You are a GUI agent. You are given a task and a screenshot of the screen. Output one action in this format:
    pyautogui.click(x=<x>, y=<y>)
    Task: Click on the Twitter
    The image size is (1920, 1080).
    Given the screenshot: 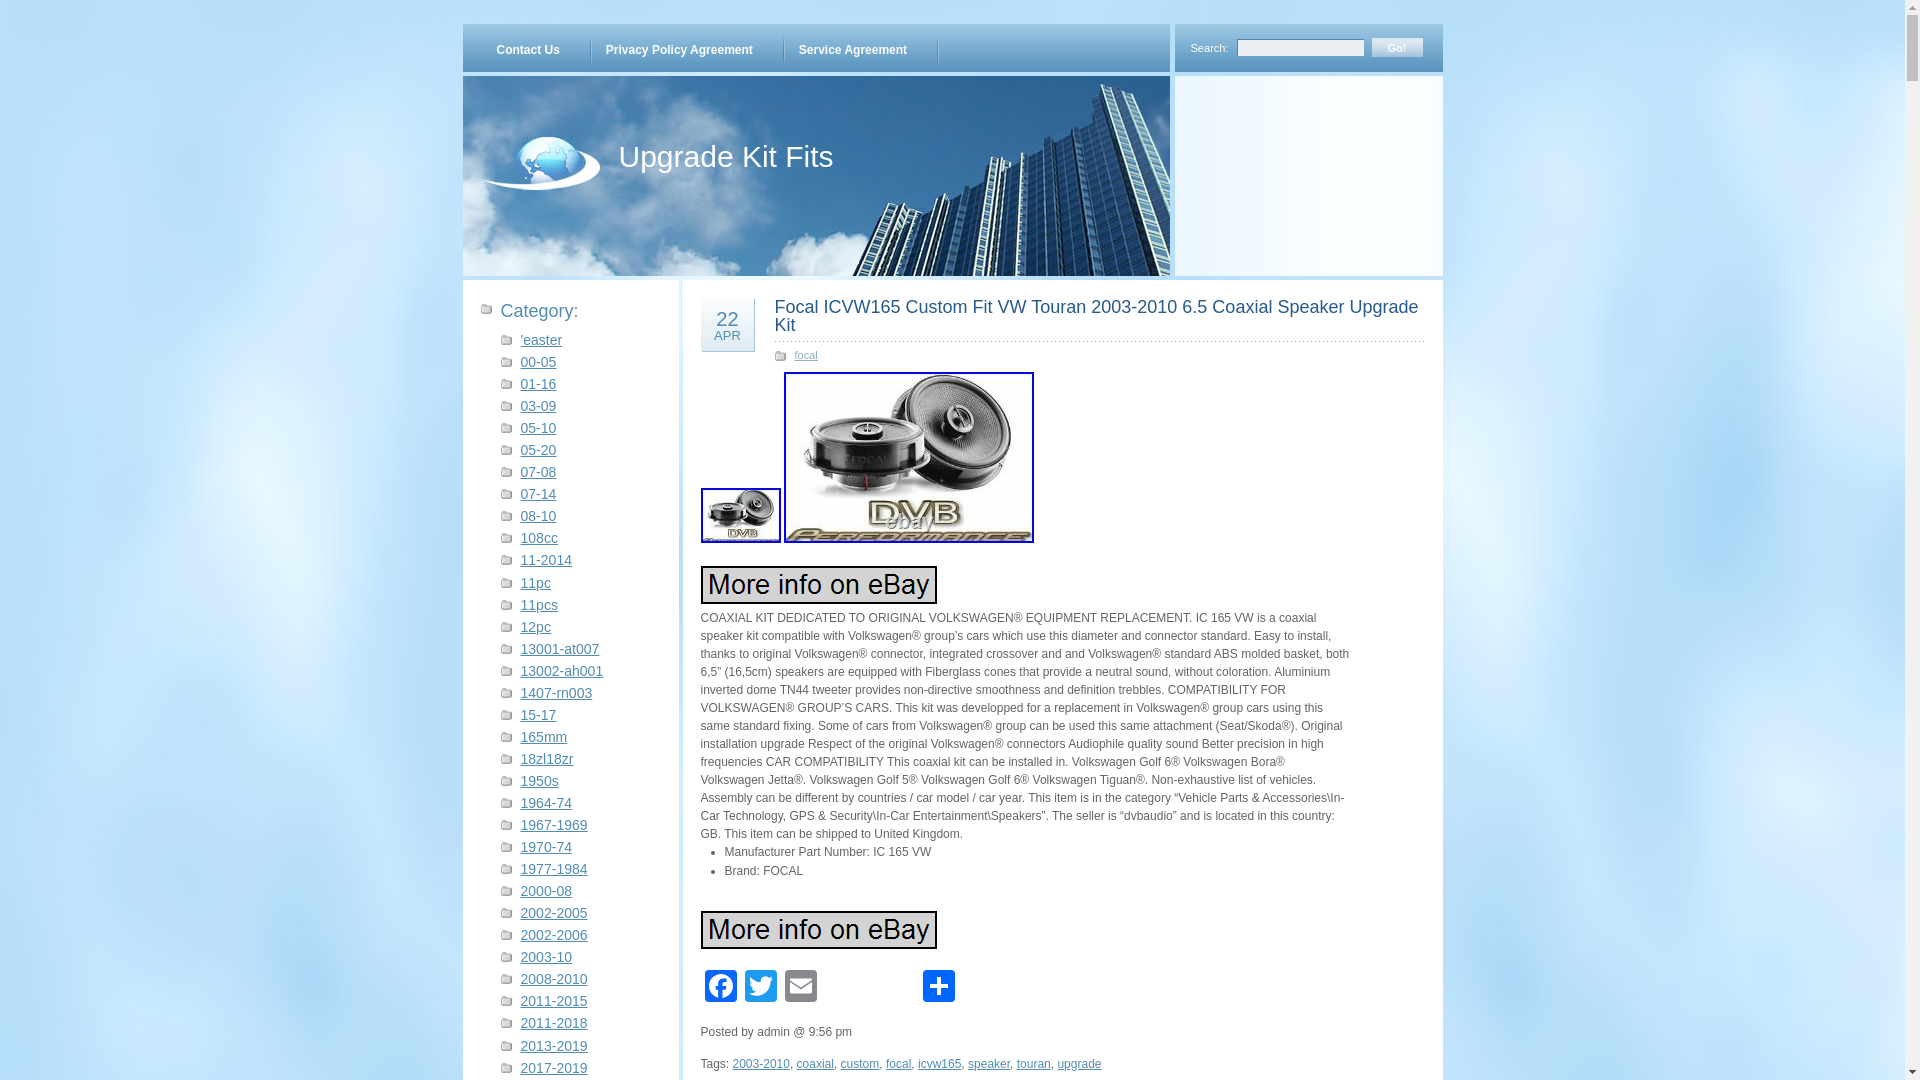 What is the action you would take?
    pyautogui.click(x=759, y=988)
    